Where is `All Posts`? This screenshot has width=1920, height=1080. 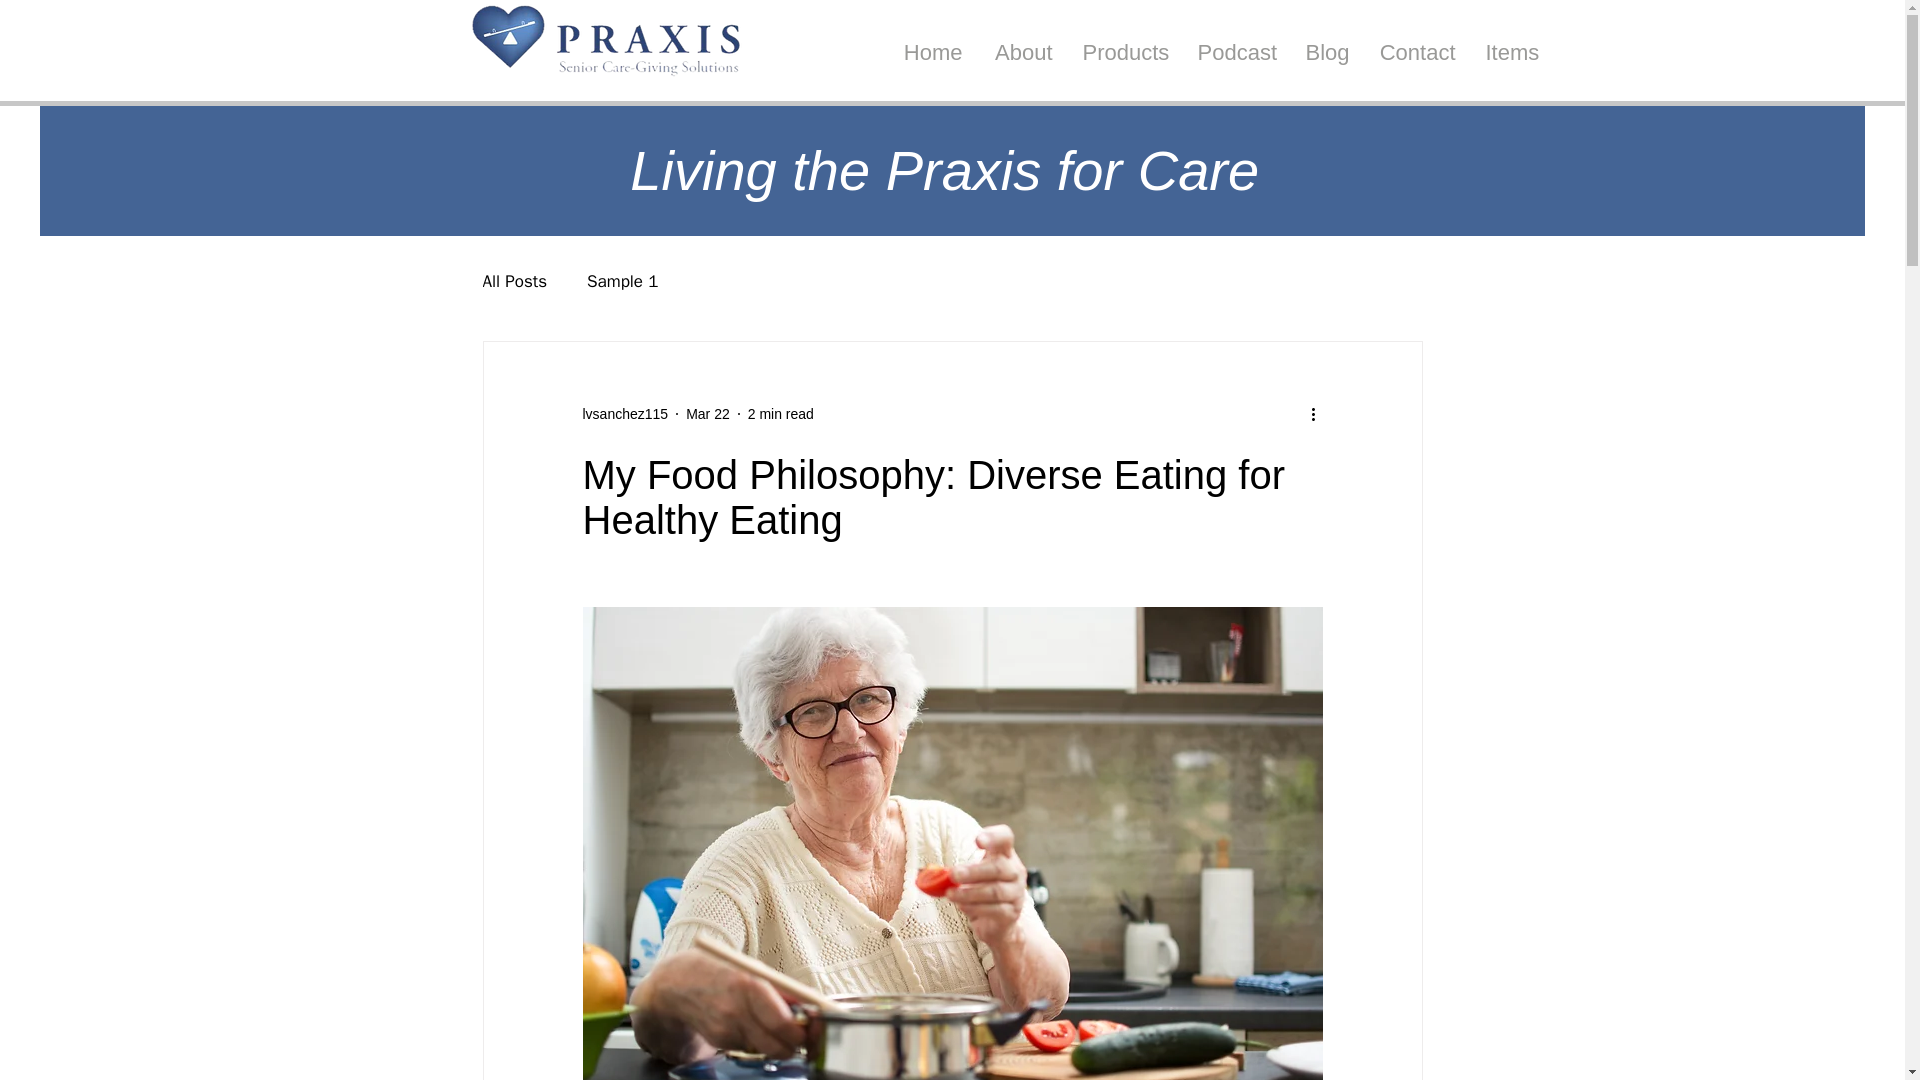
All Posts is located at coordinates (514, 281).